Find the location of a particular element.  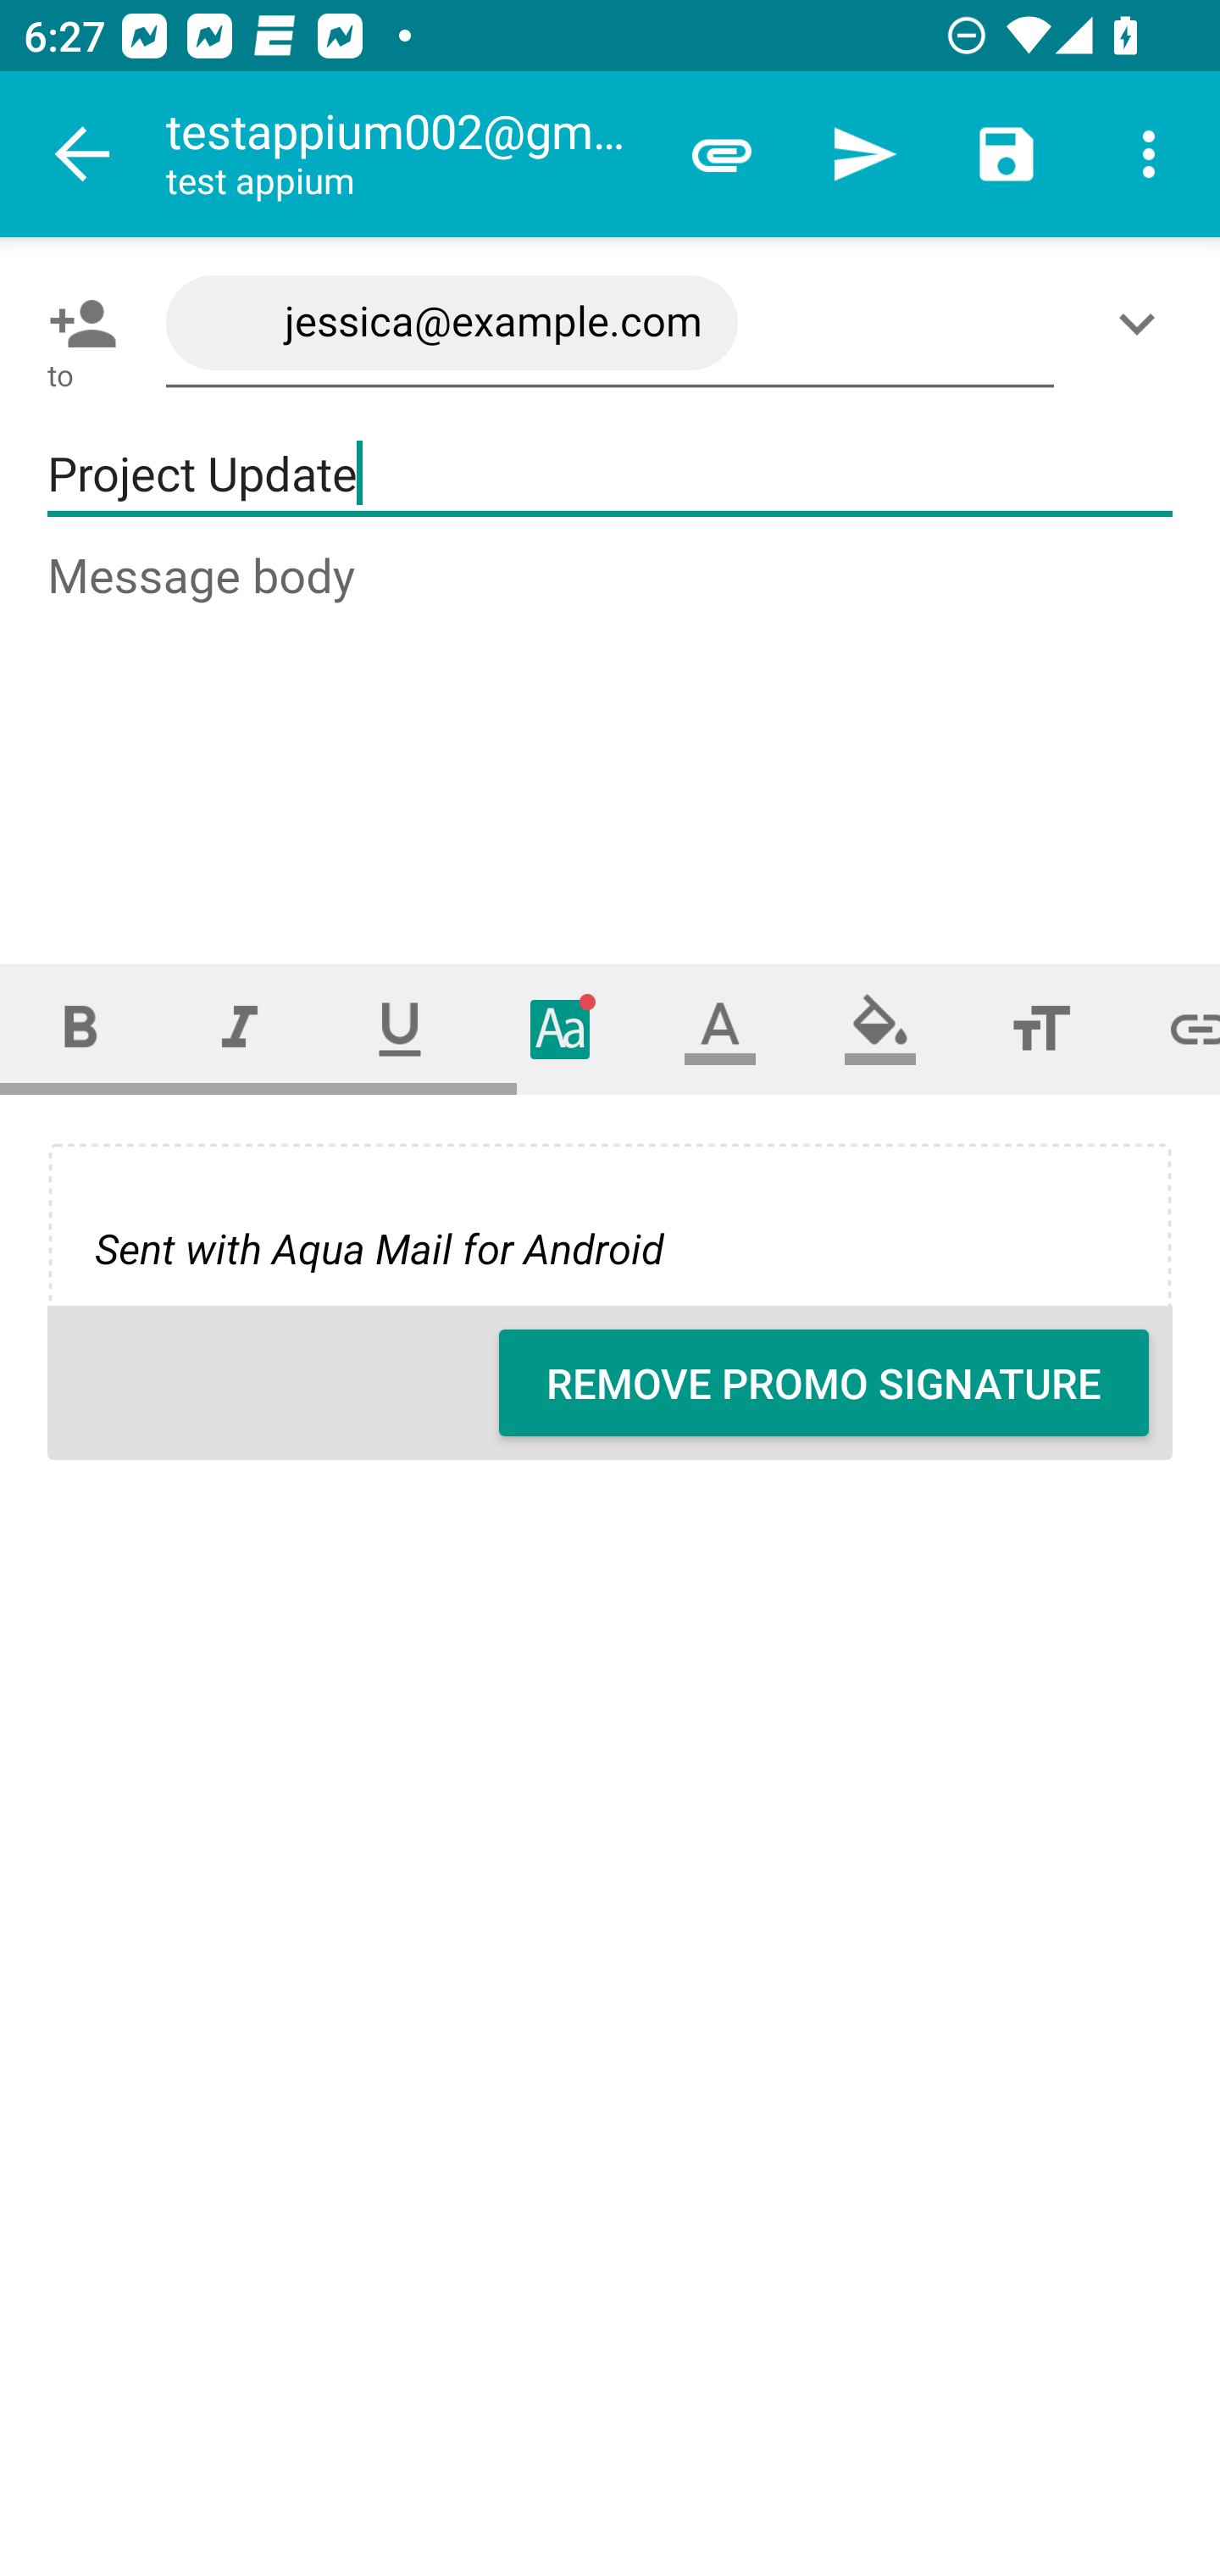

Font size is located at coordinates (1040, 1029).